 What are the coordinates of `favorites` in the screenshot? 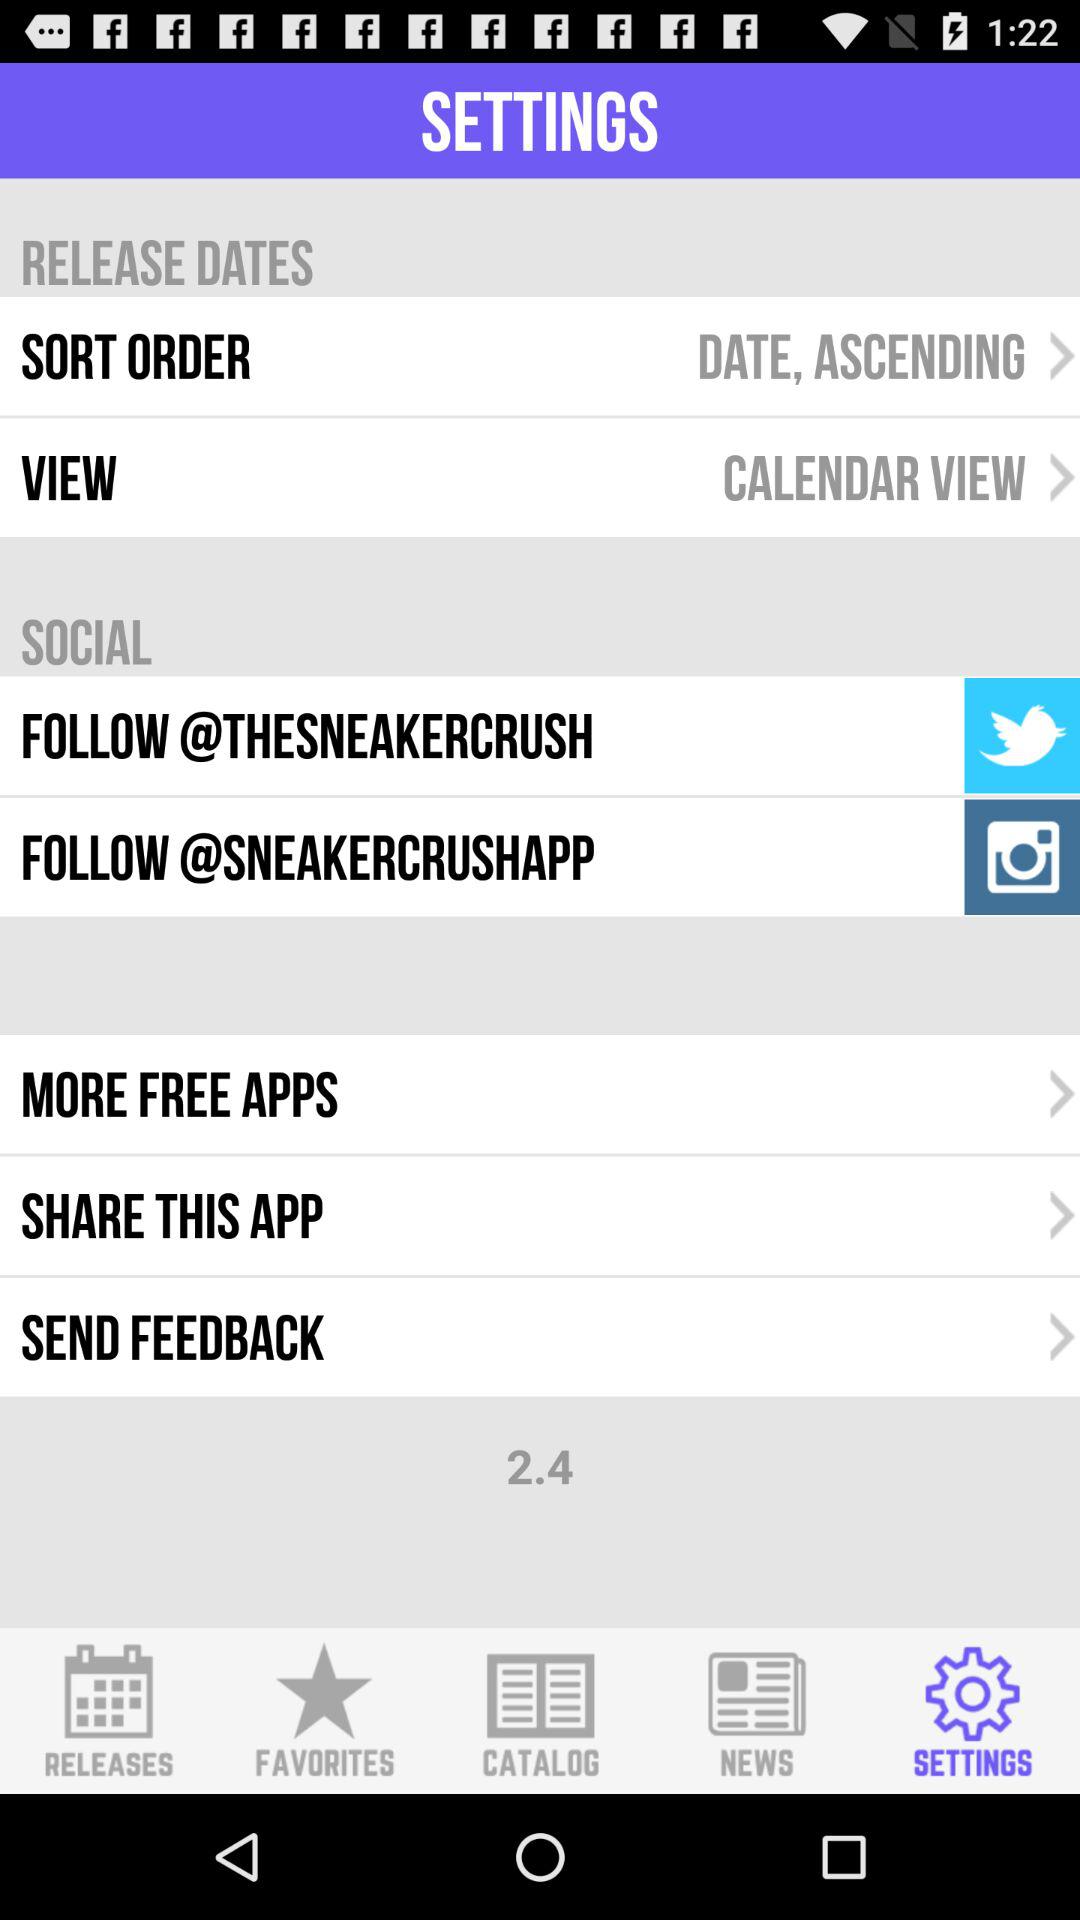 It's located at (324, 1711).